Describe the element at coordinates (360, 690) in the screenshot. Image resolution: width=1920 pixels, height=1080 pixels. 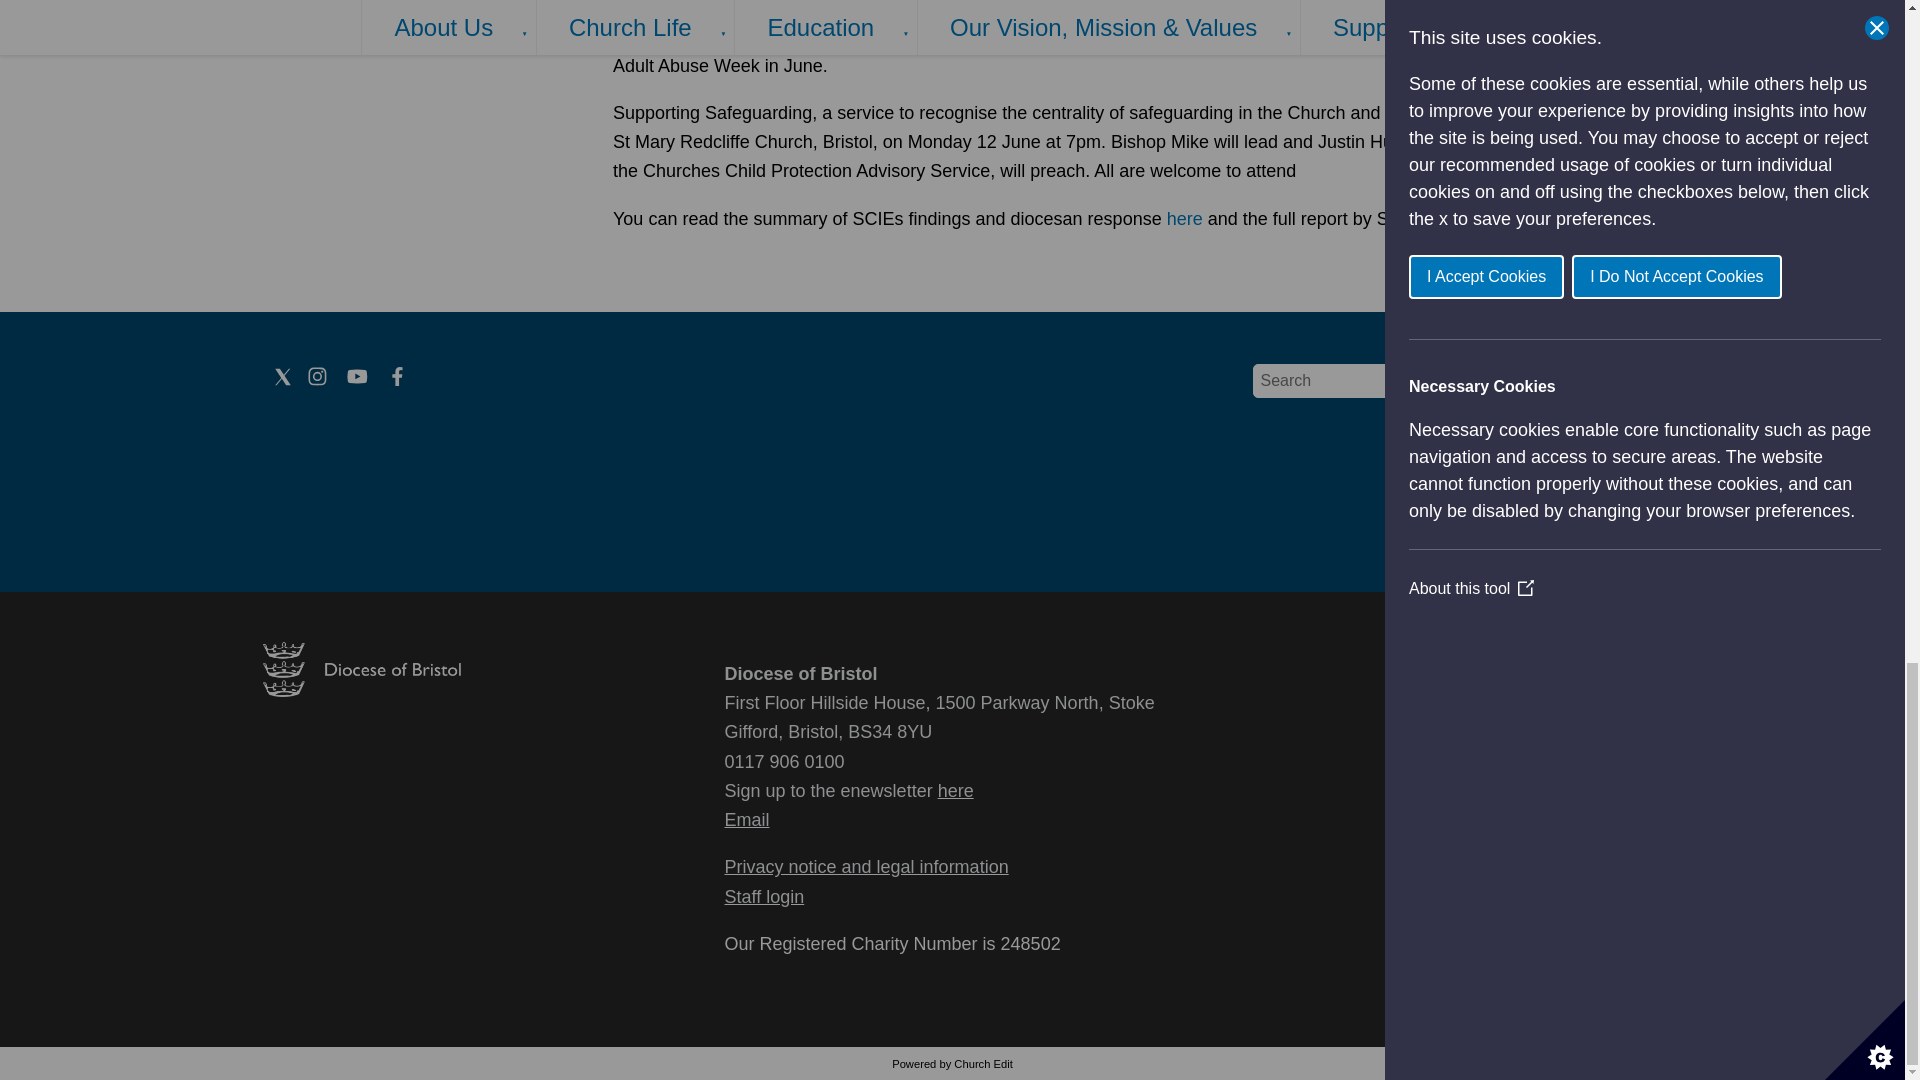
I see `Diocese of Bristol Logo` at that location.